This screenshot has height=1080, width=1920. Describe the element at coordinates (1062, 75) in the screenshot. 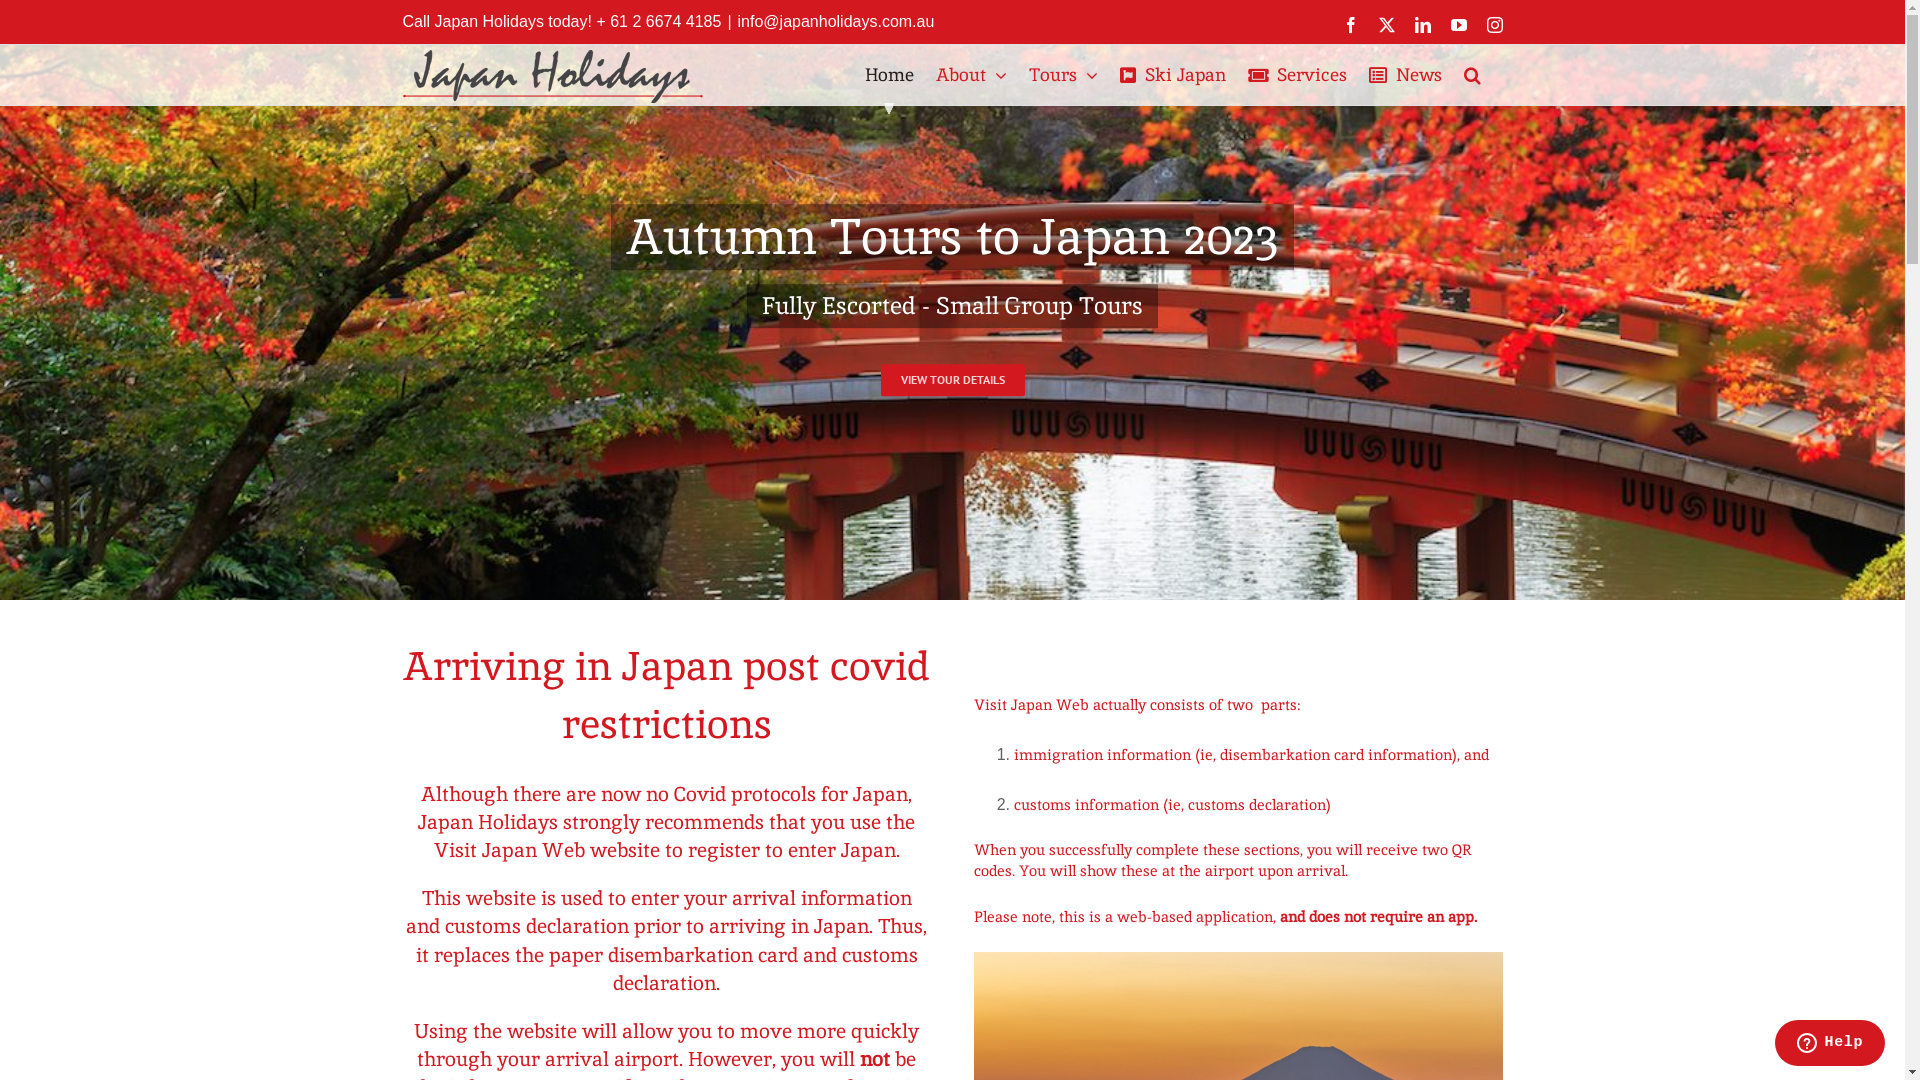

I see `Tours` at that location.